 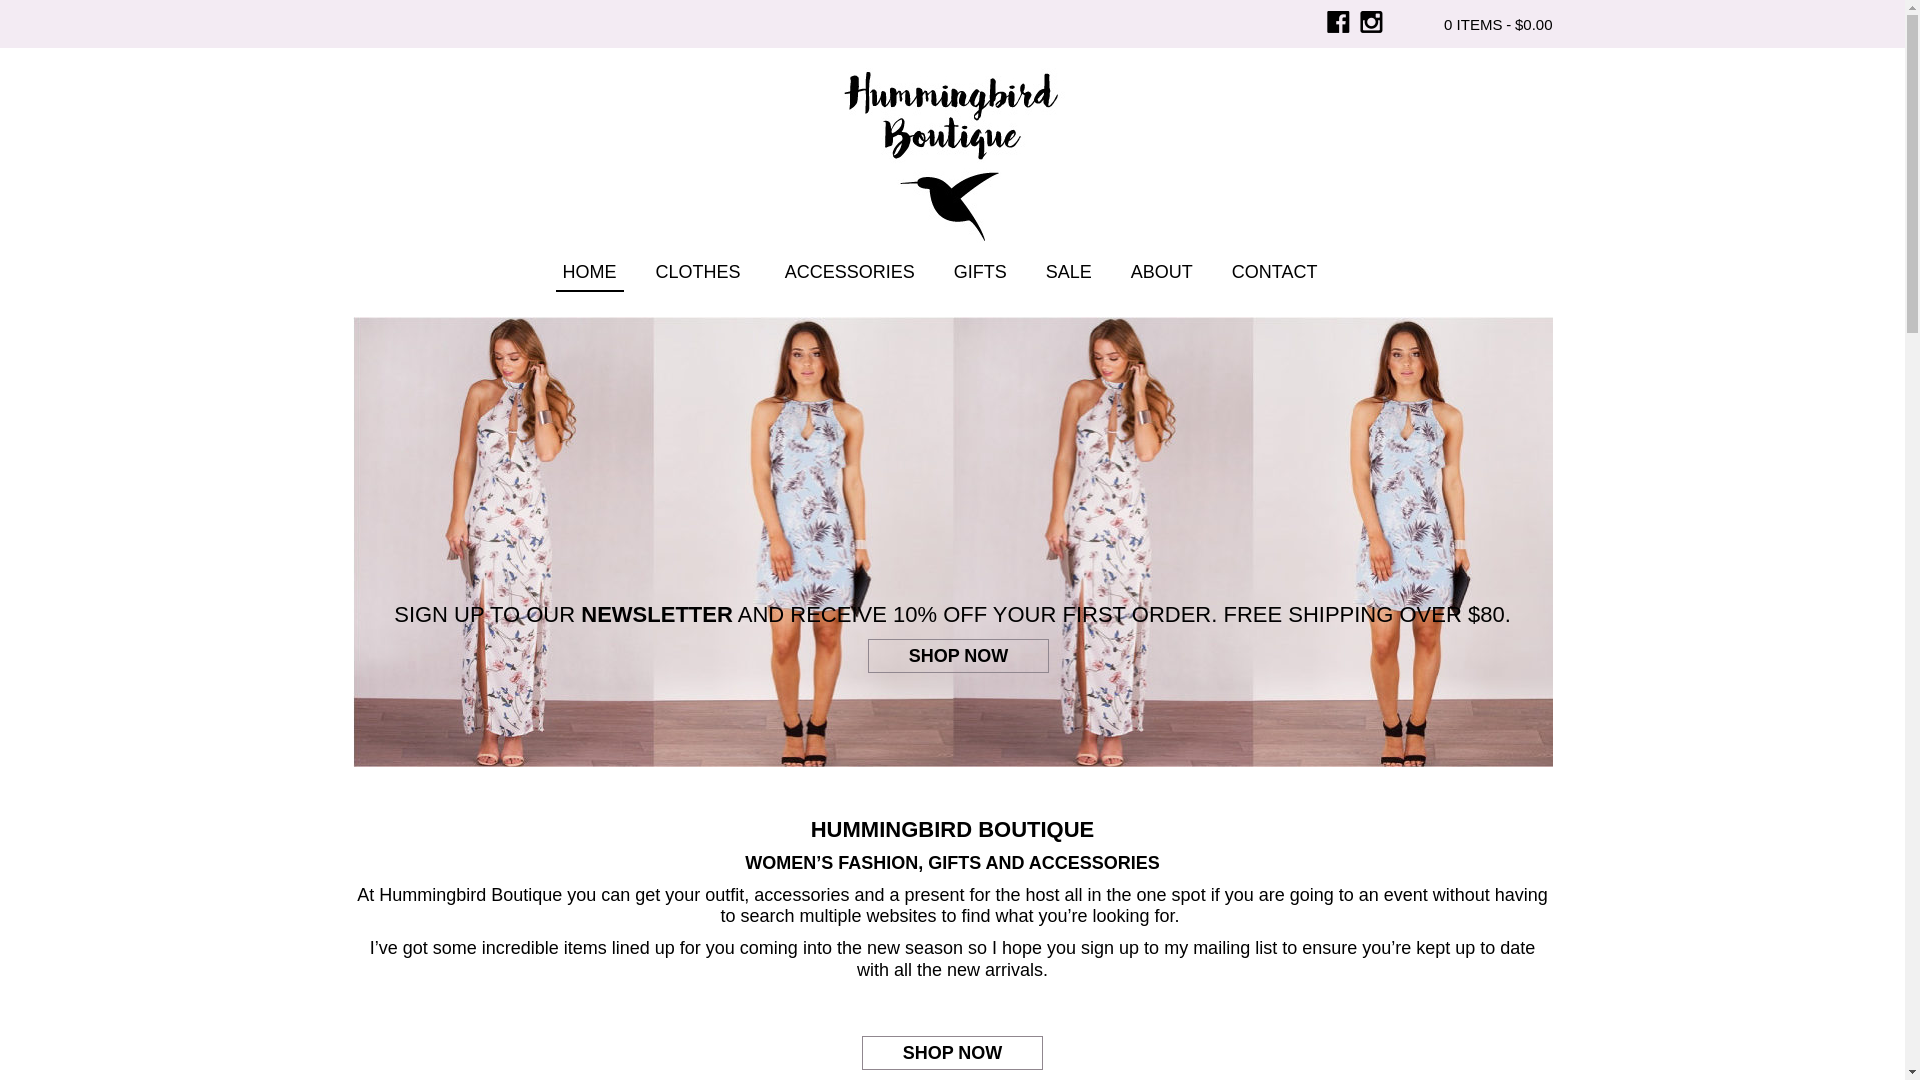 I want to click on CONTACT, so click(x=1275, y=276).